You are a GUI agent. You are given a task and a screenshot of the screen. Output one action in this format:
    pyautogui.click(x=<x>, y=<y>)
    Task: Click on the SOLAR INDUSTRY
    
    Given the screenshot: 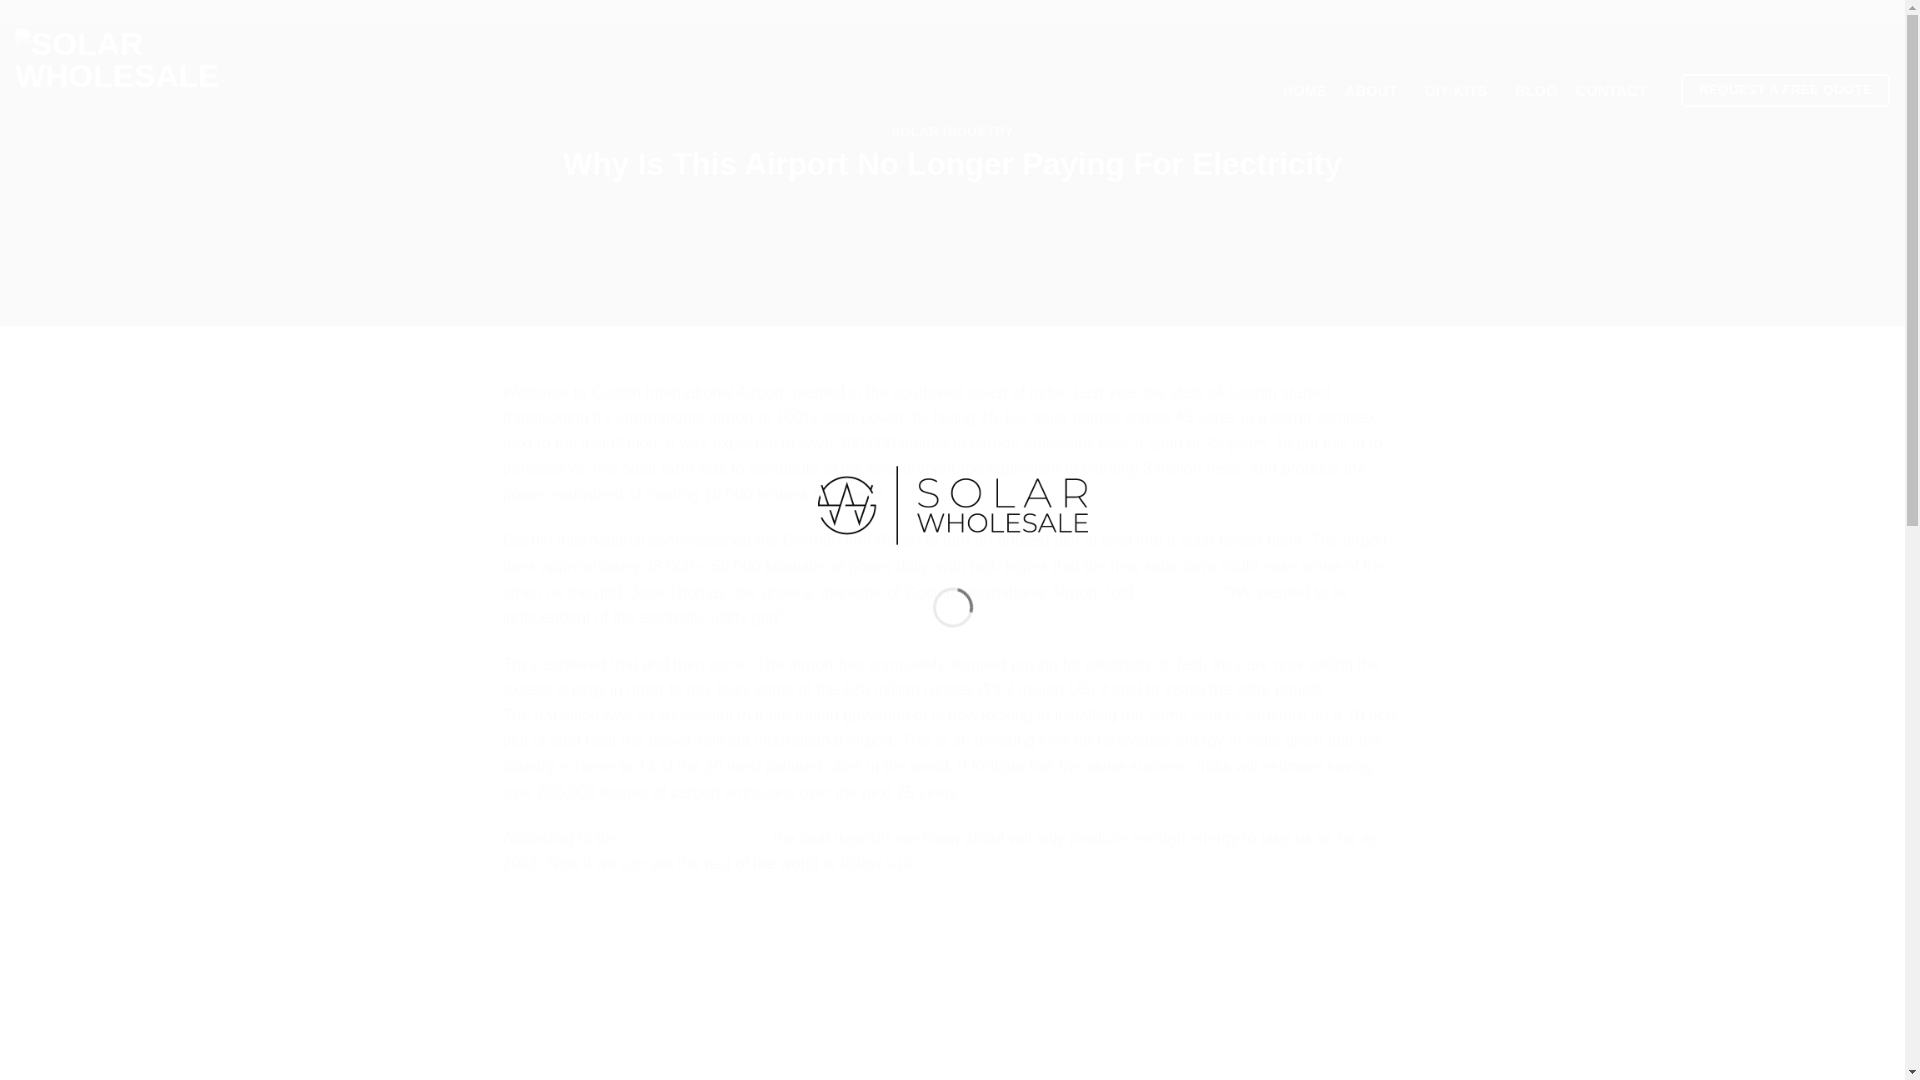 What is the action you would take?
    pyautogui.click(x=952, y=132)
    